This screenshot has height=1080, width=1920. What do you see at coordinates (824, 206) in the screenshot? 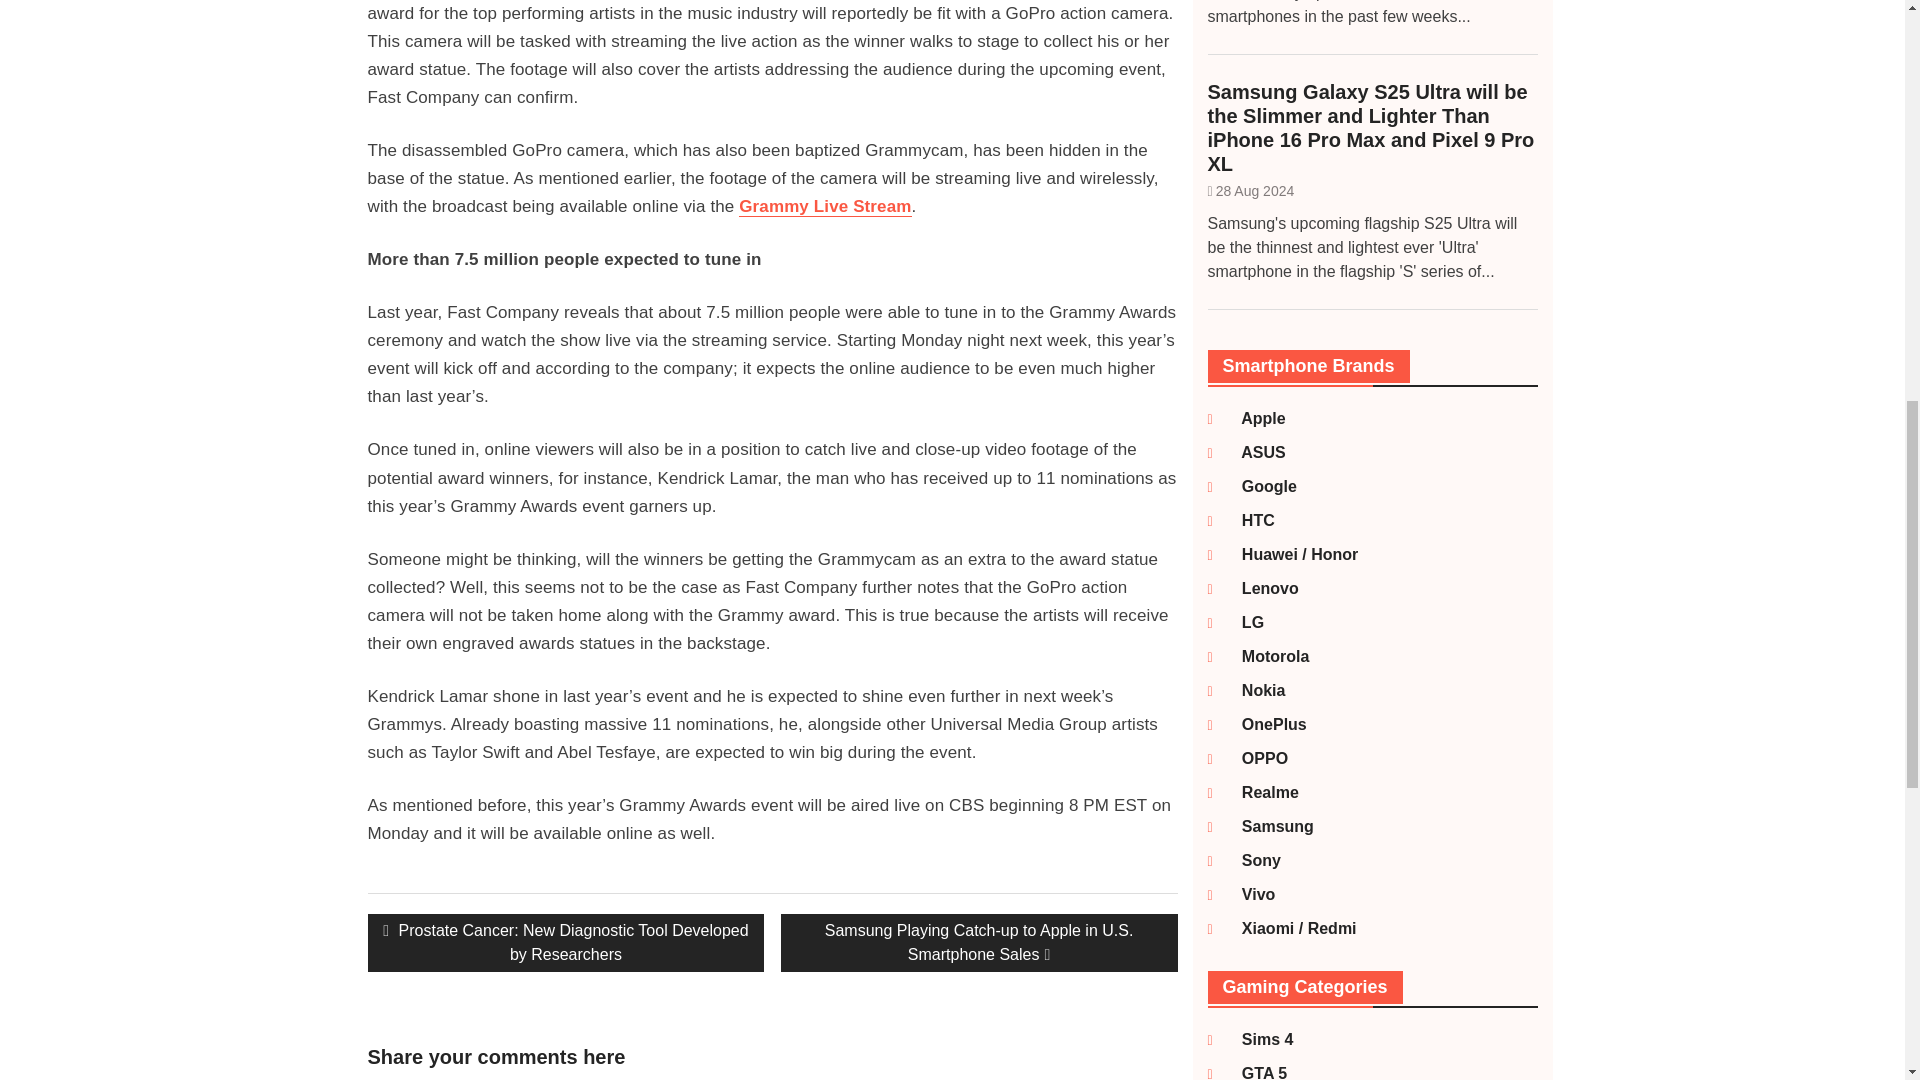
I see `Grammy Live Stream` at bounding box center [824, 206].